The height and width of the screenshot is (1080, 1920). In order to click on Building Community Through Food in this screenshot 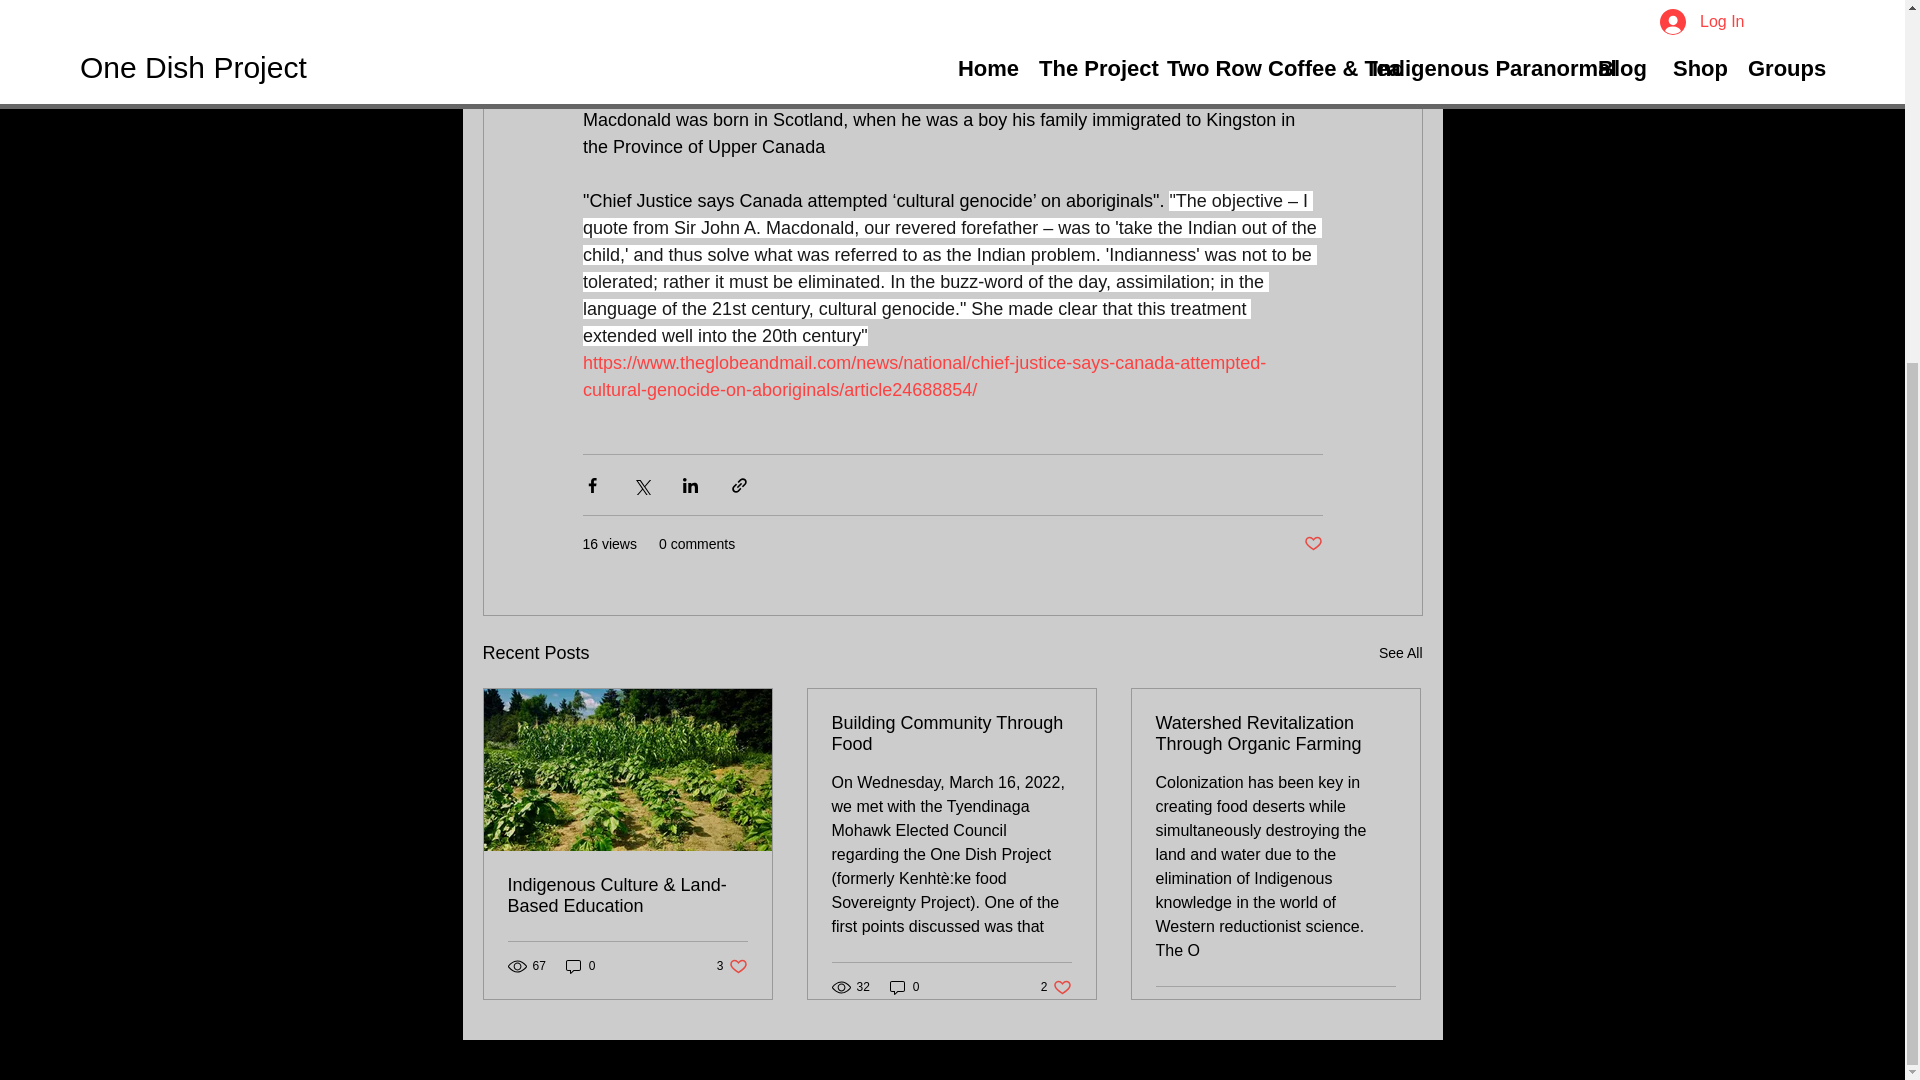, I will do `click(904, 986)`.